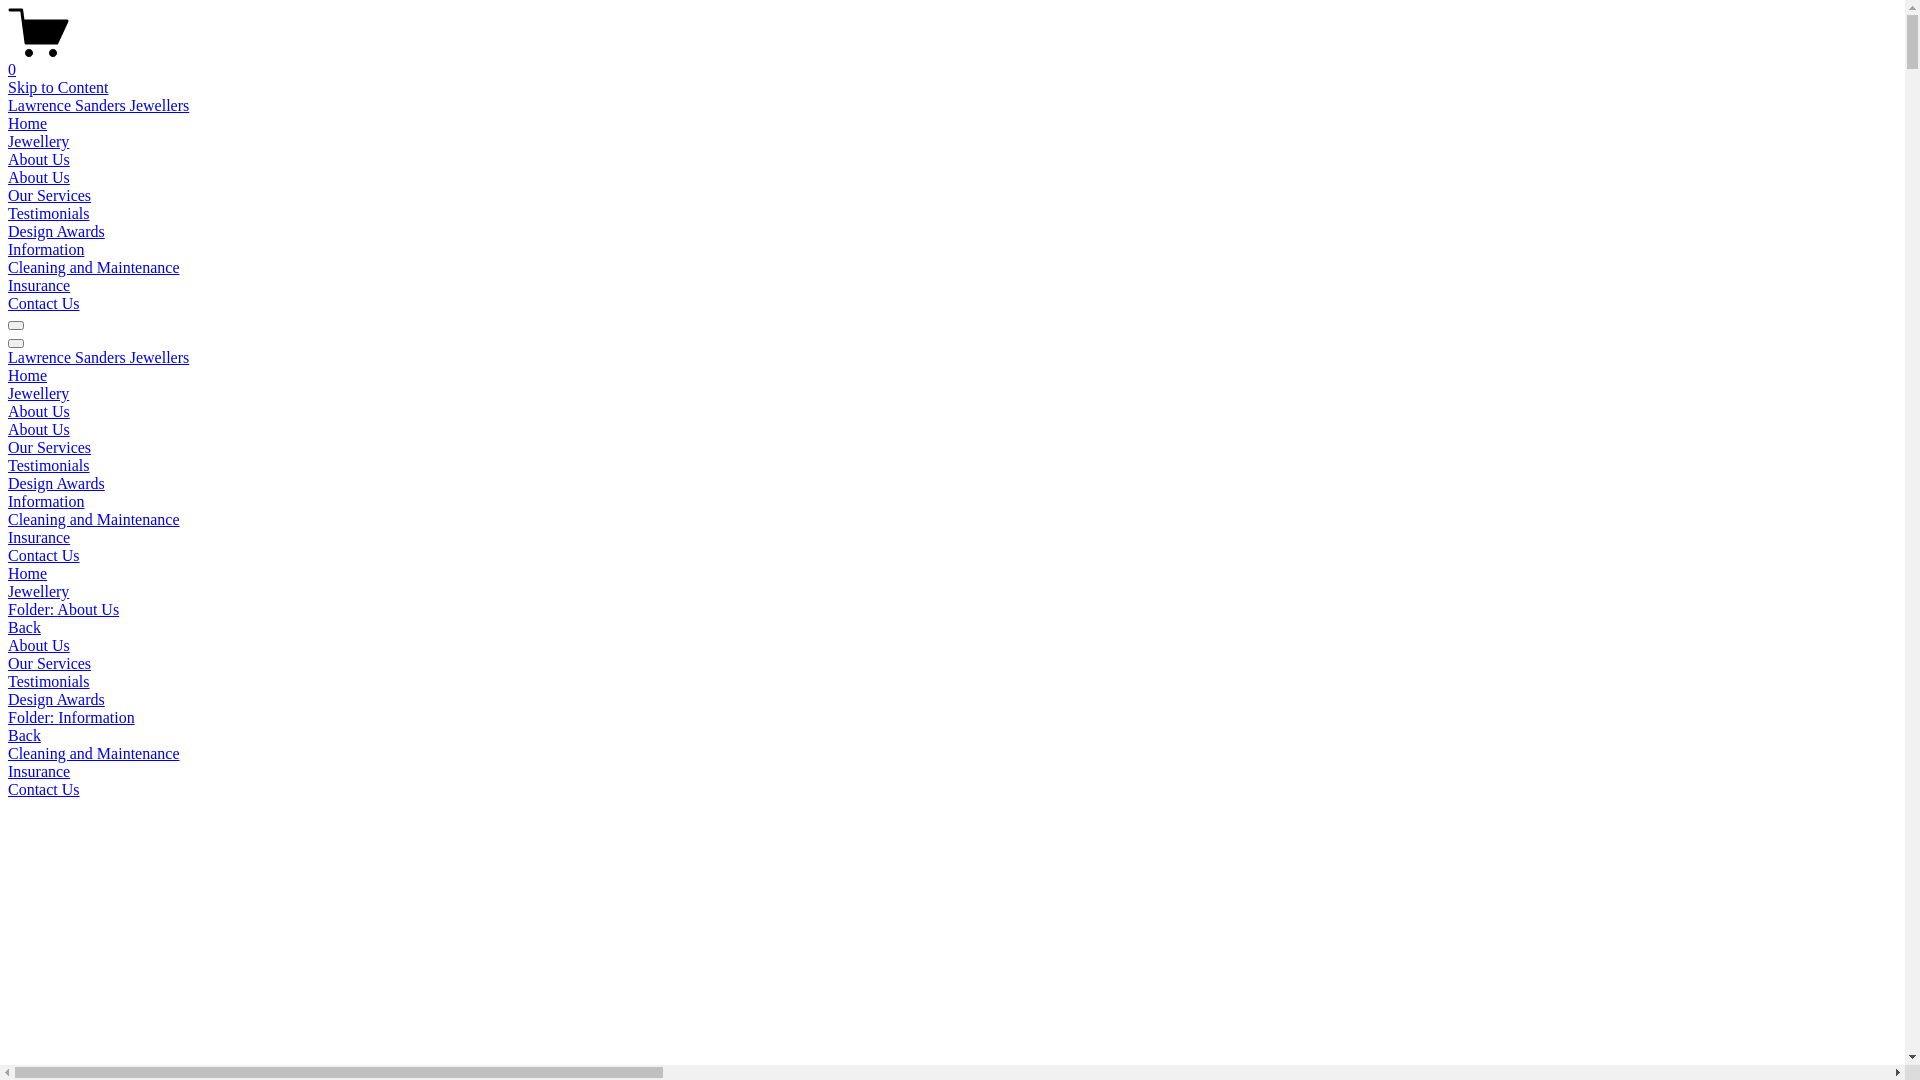  Describe the element at coordinates (952, 754) in the screenshot. I see `Cleaning and Maintenance` at that location.